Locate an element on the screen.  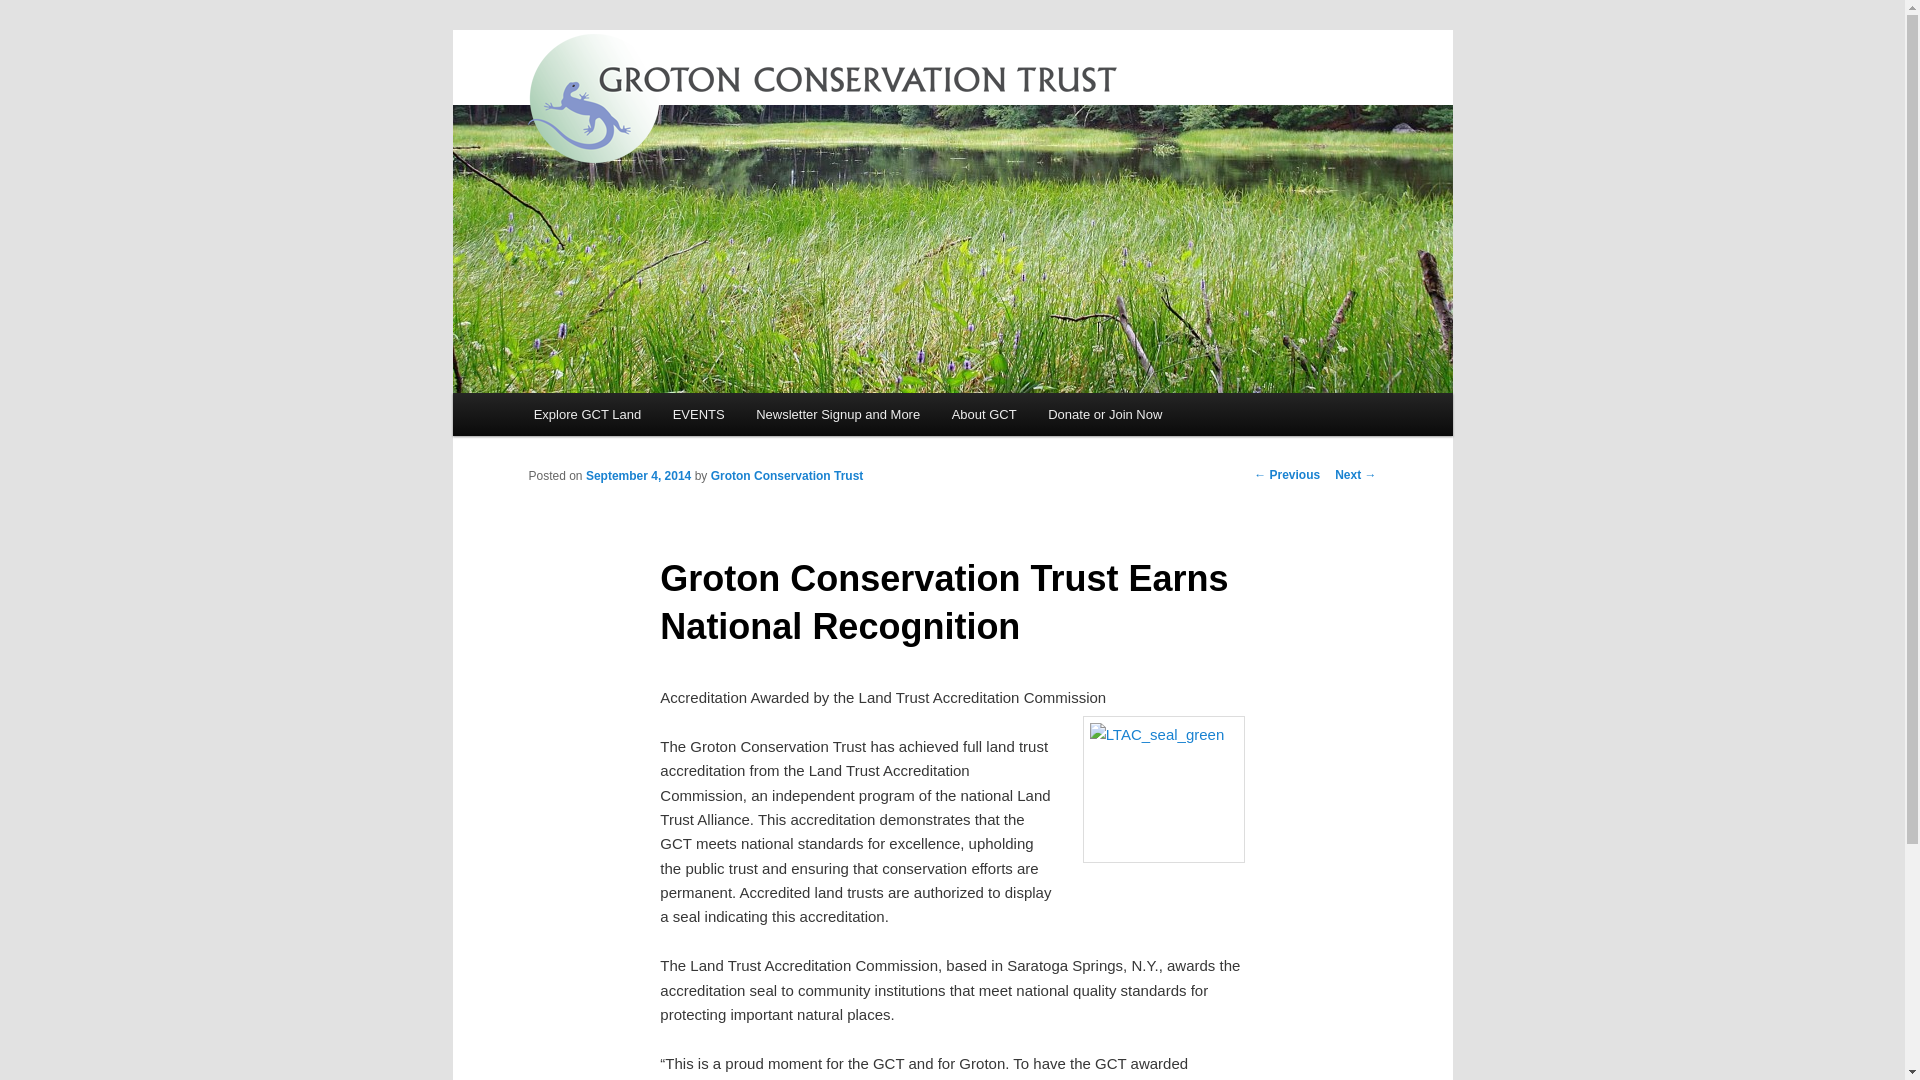
11:32 am is located at coordinates (638, 475).